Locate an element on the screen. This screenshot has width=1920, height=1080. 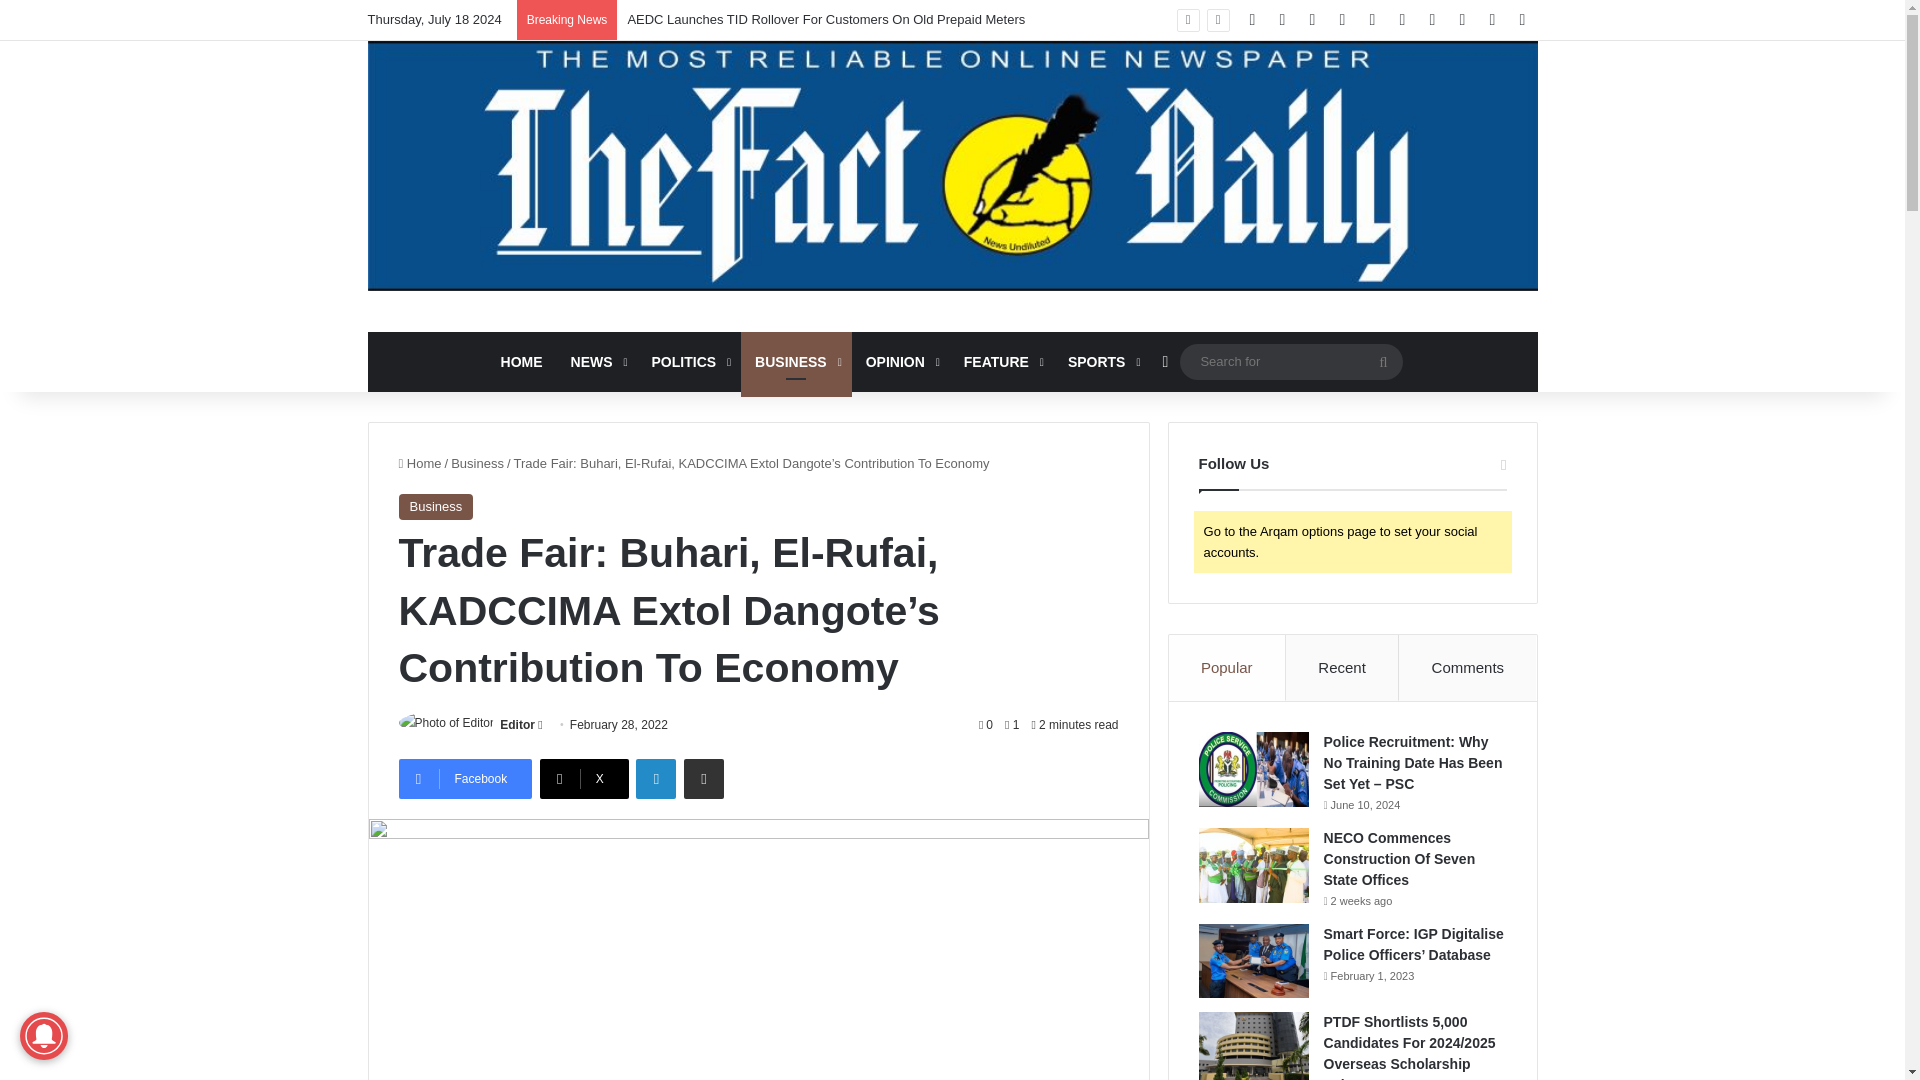
Random Article is located at coordinates (1492, 20).